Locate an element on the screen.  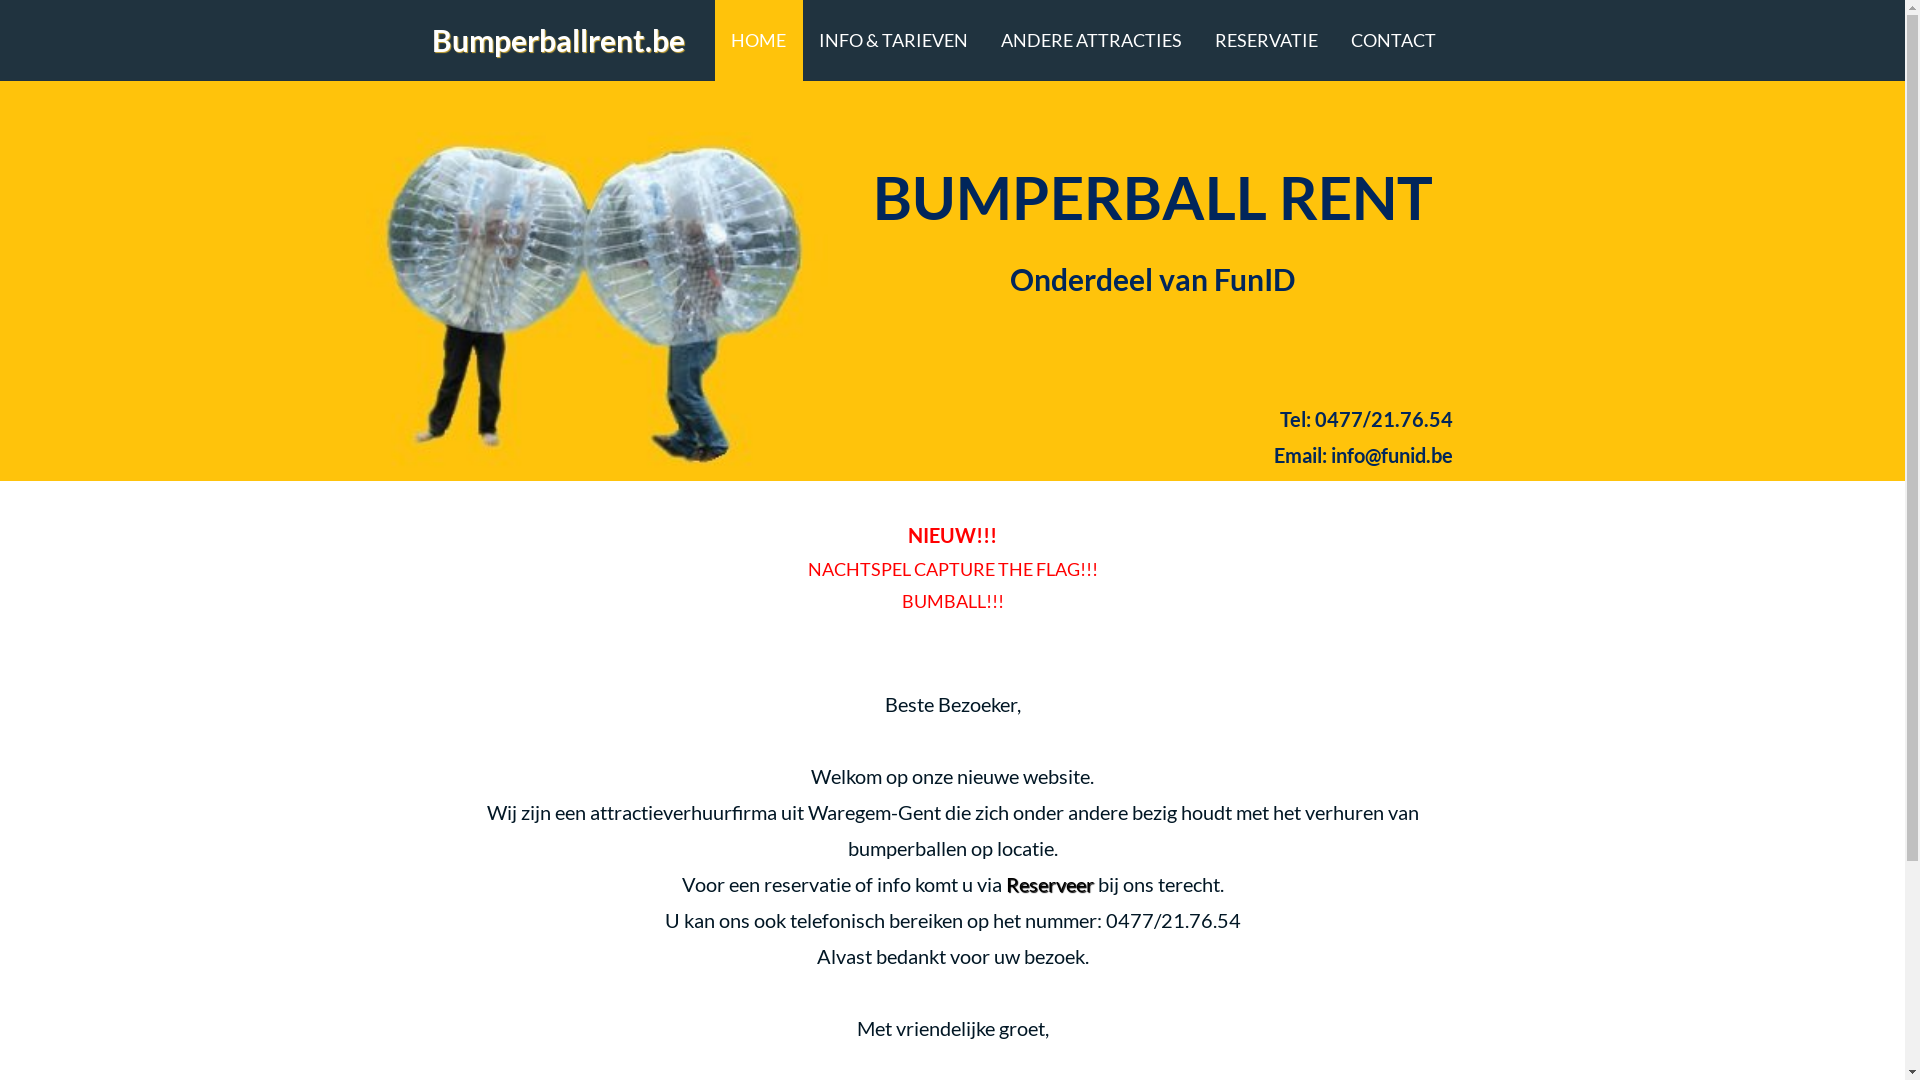
Reserveer is located at coordinates (1050, 884).